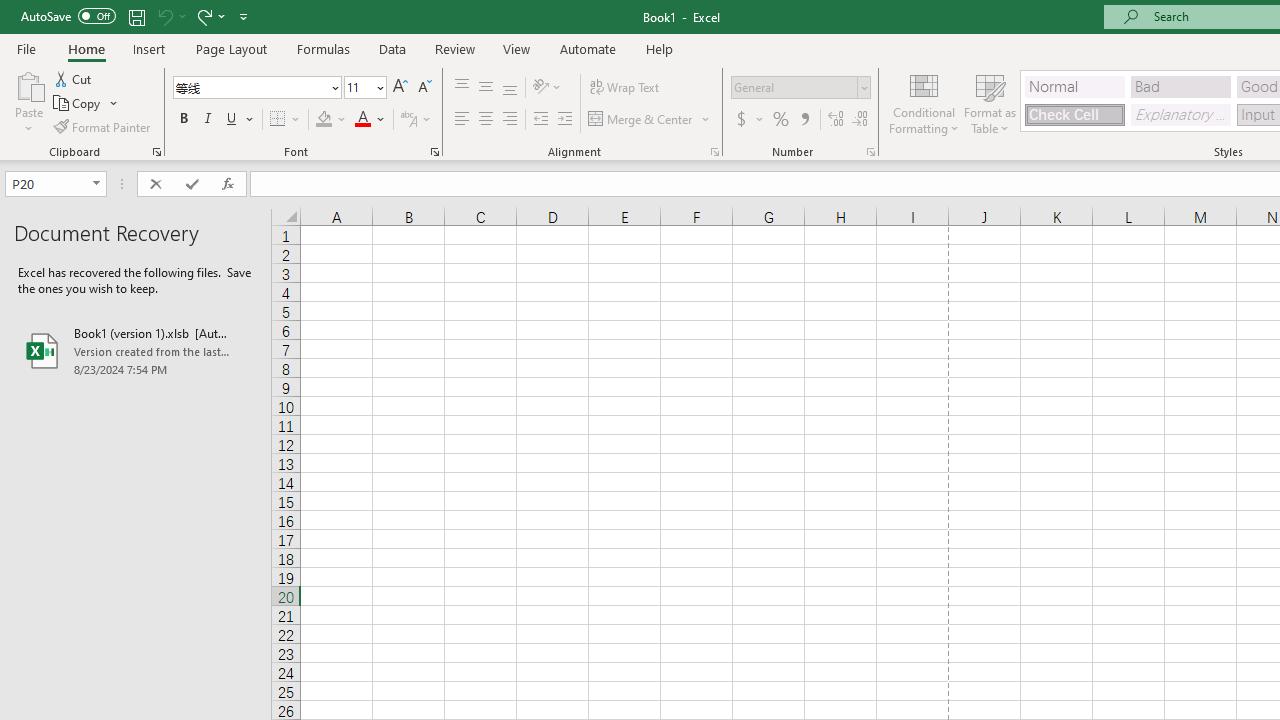  What do you see at coordinates (365, 88) in the screenshot?
I see `Font Size` at bounding box center [365, 88].